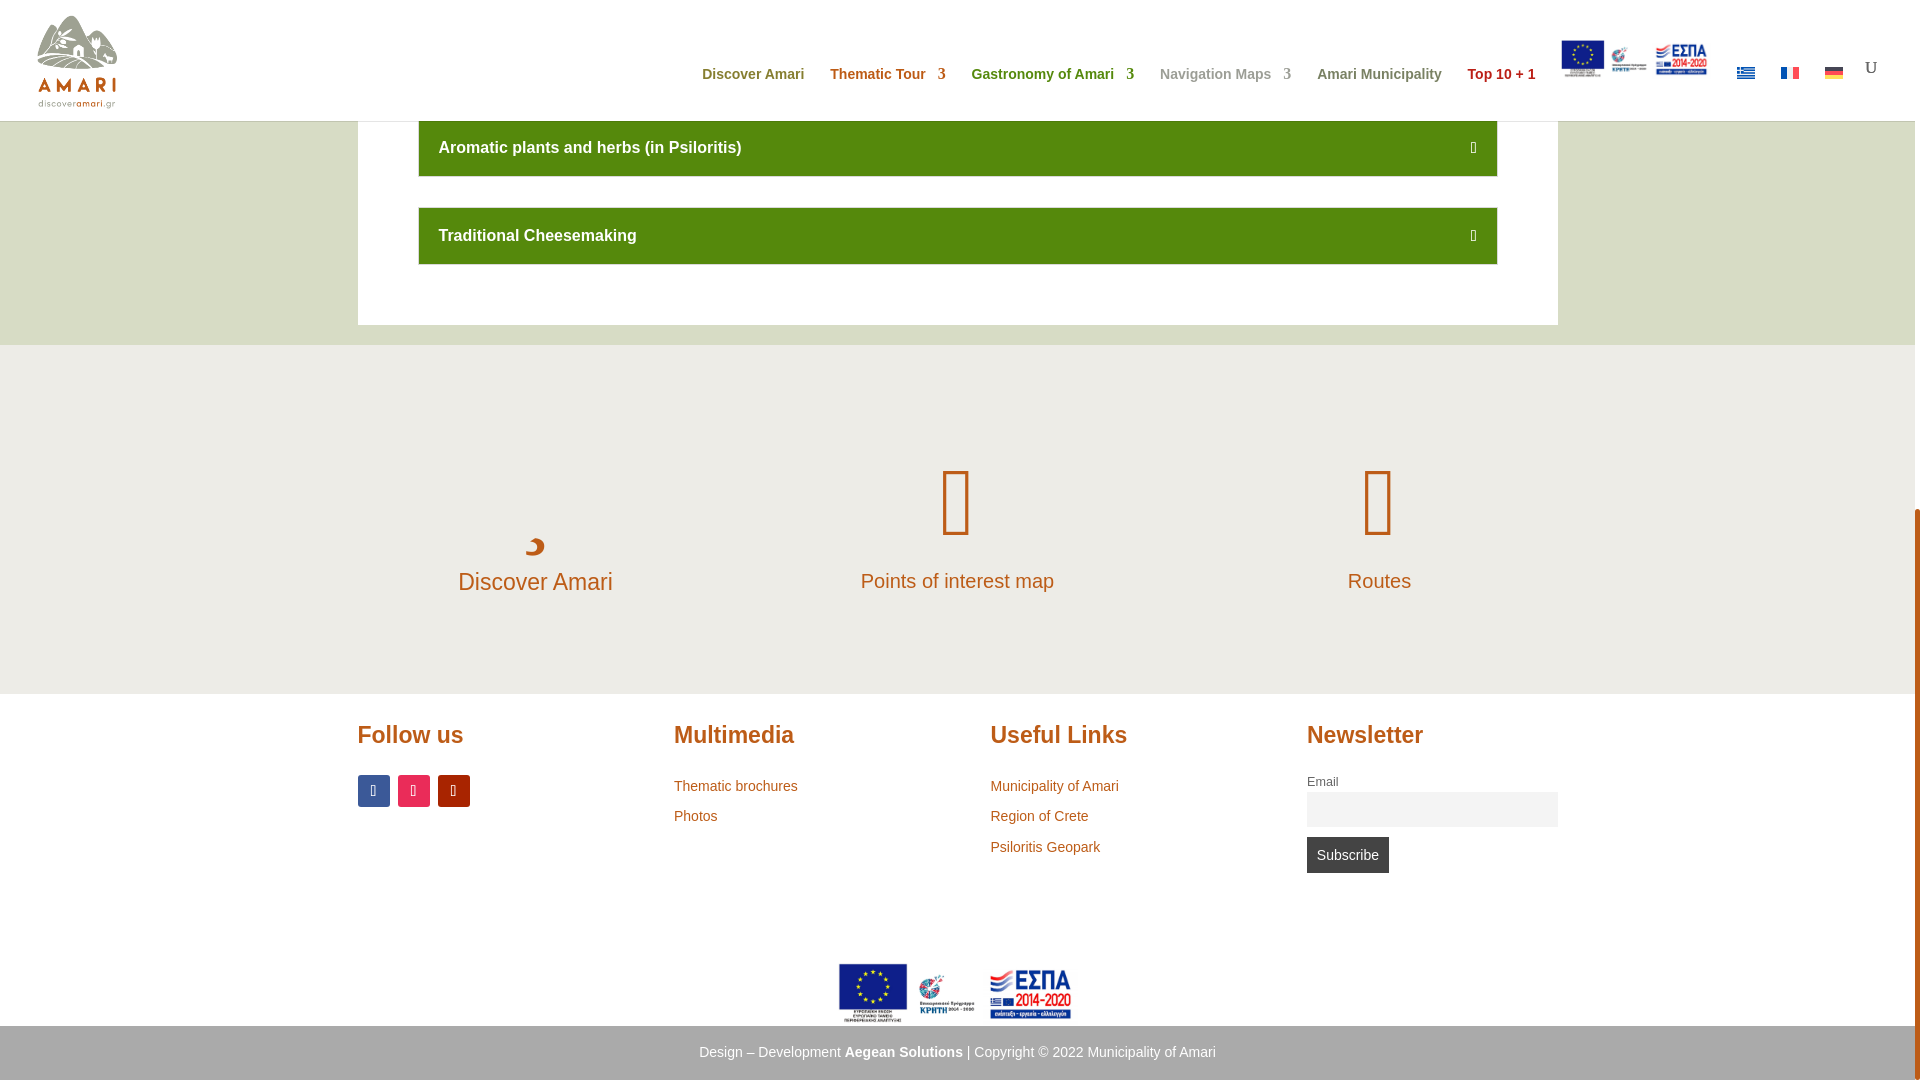 The width and height of the screenshot is (1920, 1080). I want to click on Aegean Solutions, so click(904, 1052).